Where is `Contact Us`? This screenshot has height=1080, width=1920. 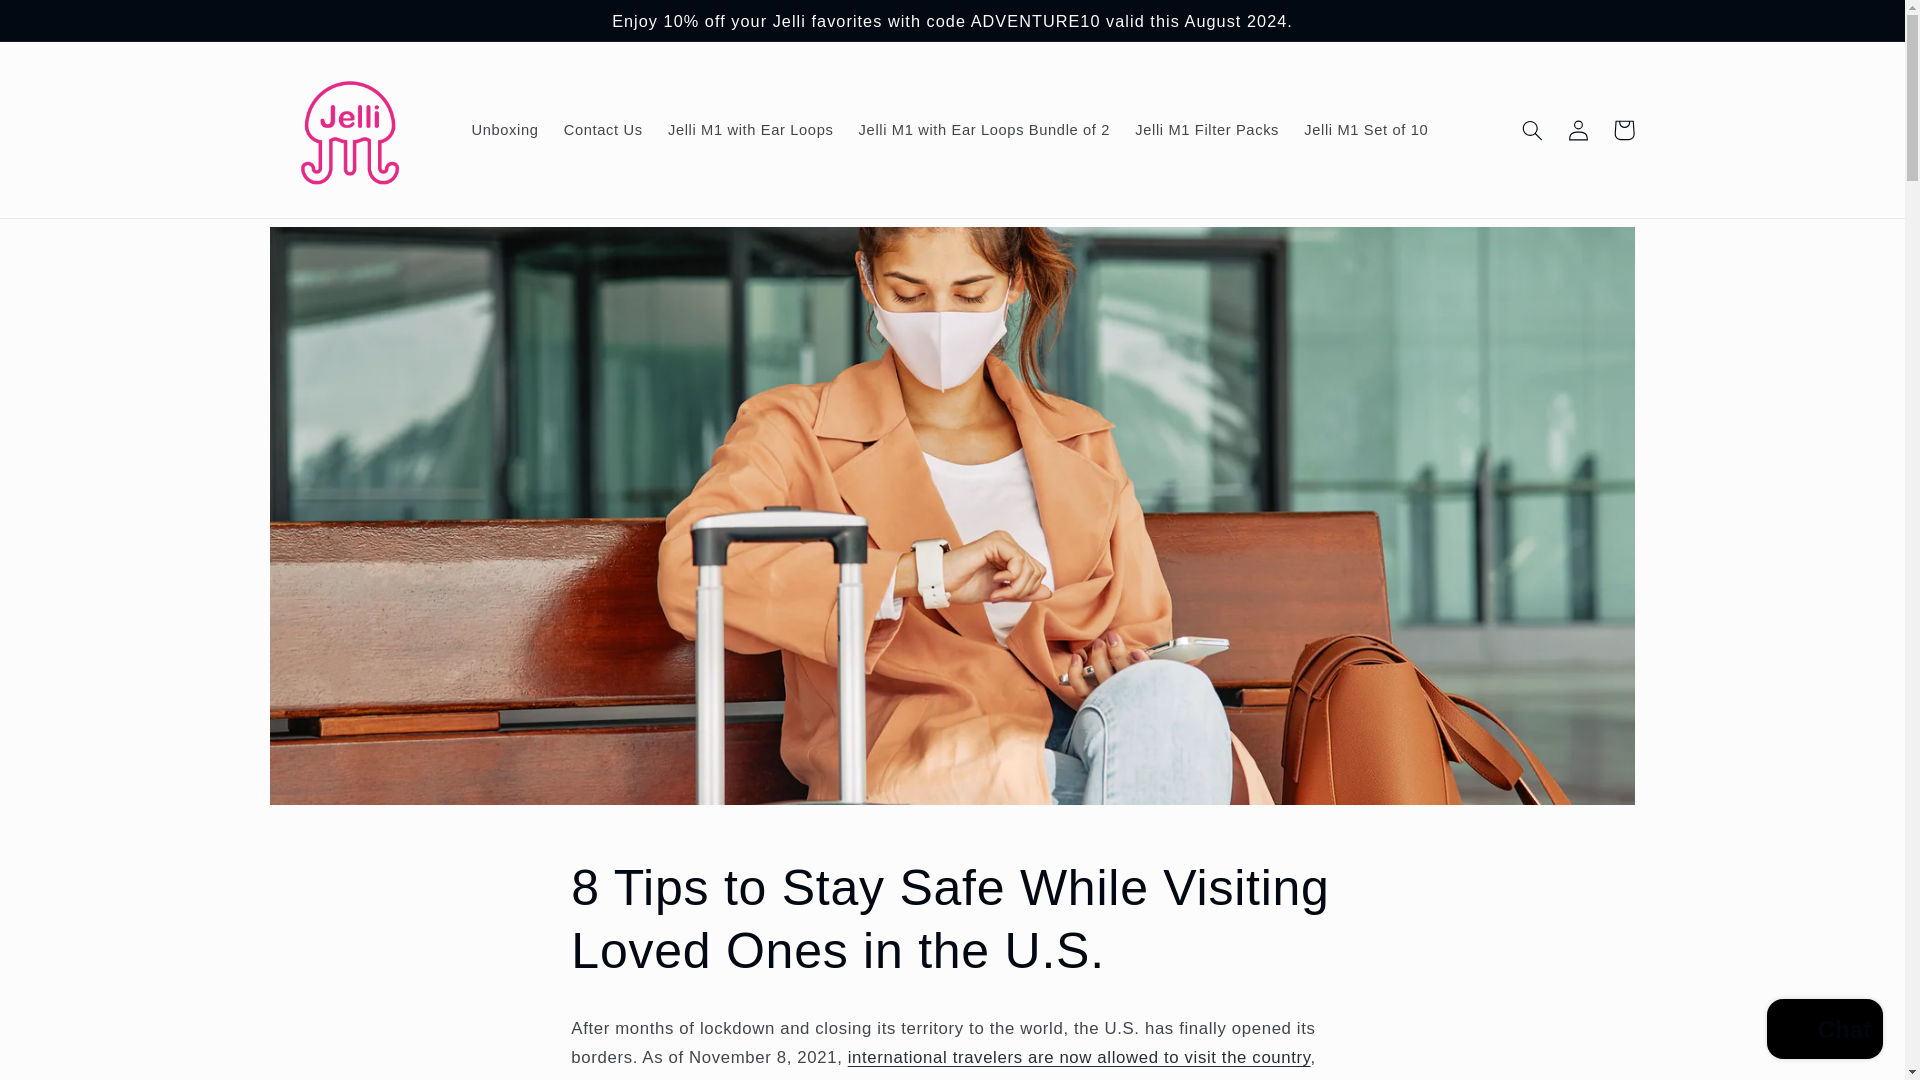
Contact Us is located at coordinates (602, 130).